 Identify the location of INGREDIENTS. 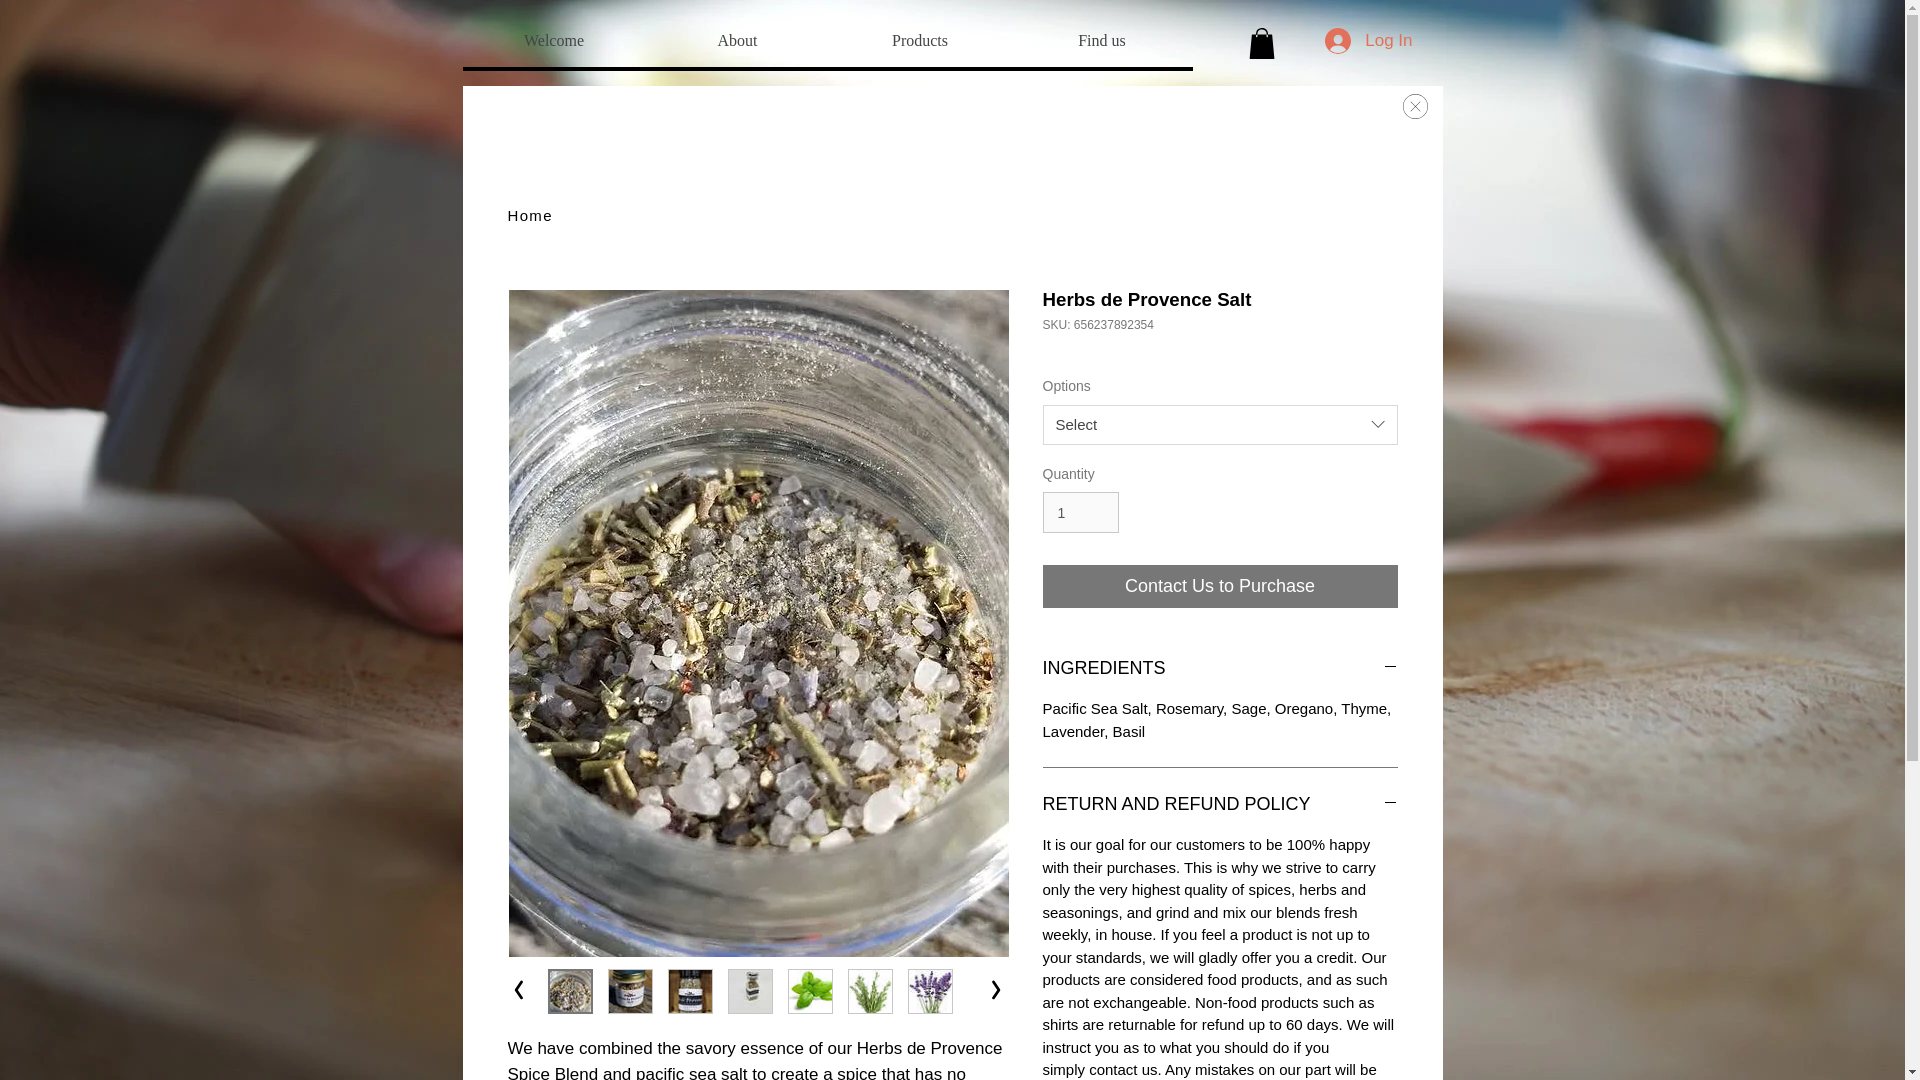
(1220, 668).